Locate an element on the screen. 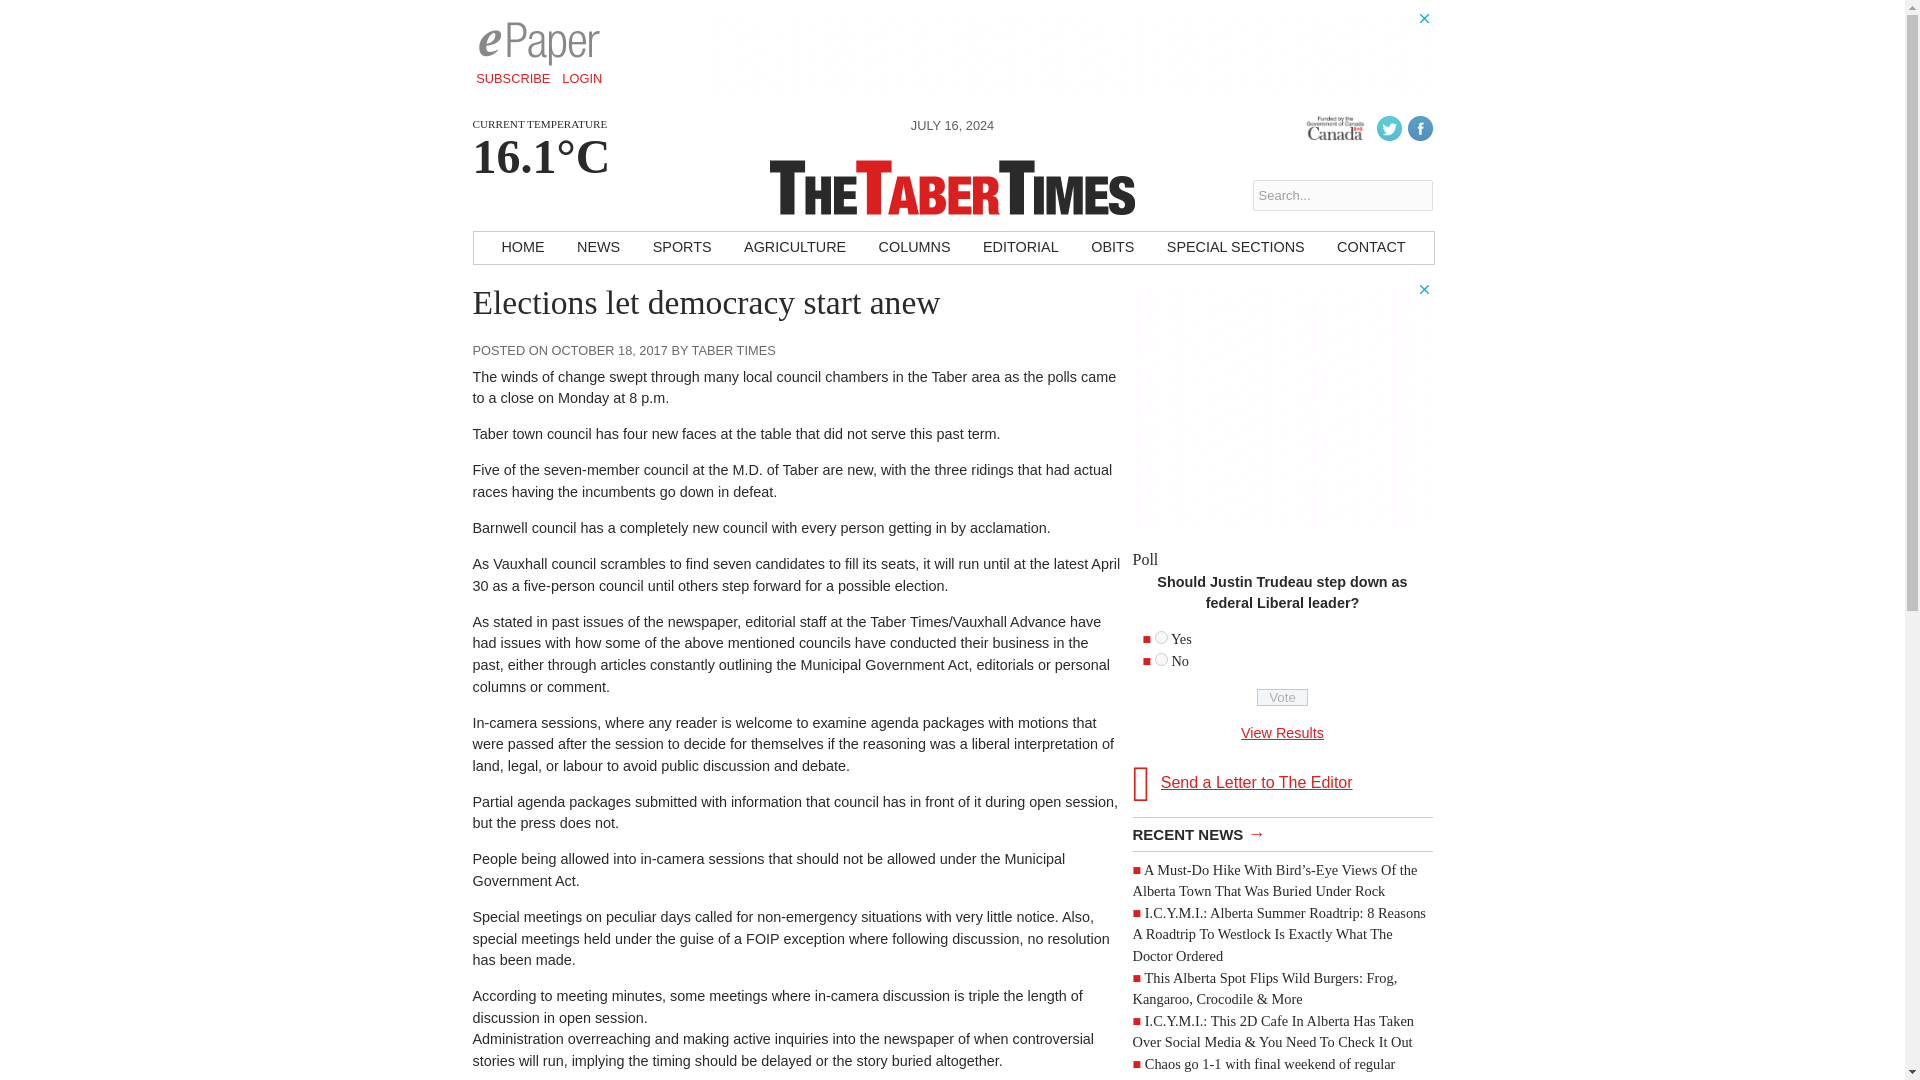  522 is located at coordinates (1161, 660).